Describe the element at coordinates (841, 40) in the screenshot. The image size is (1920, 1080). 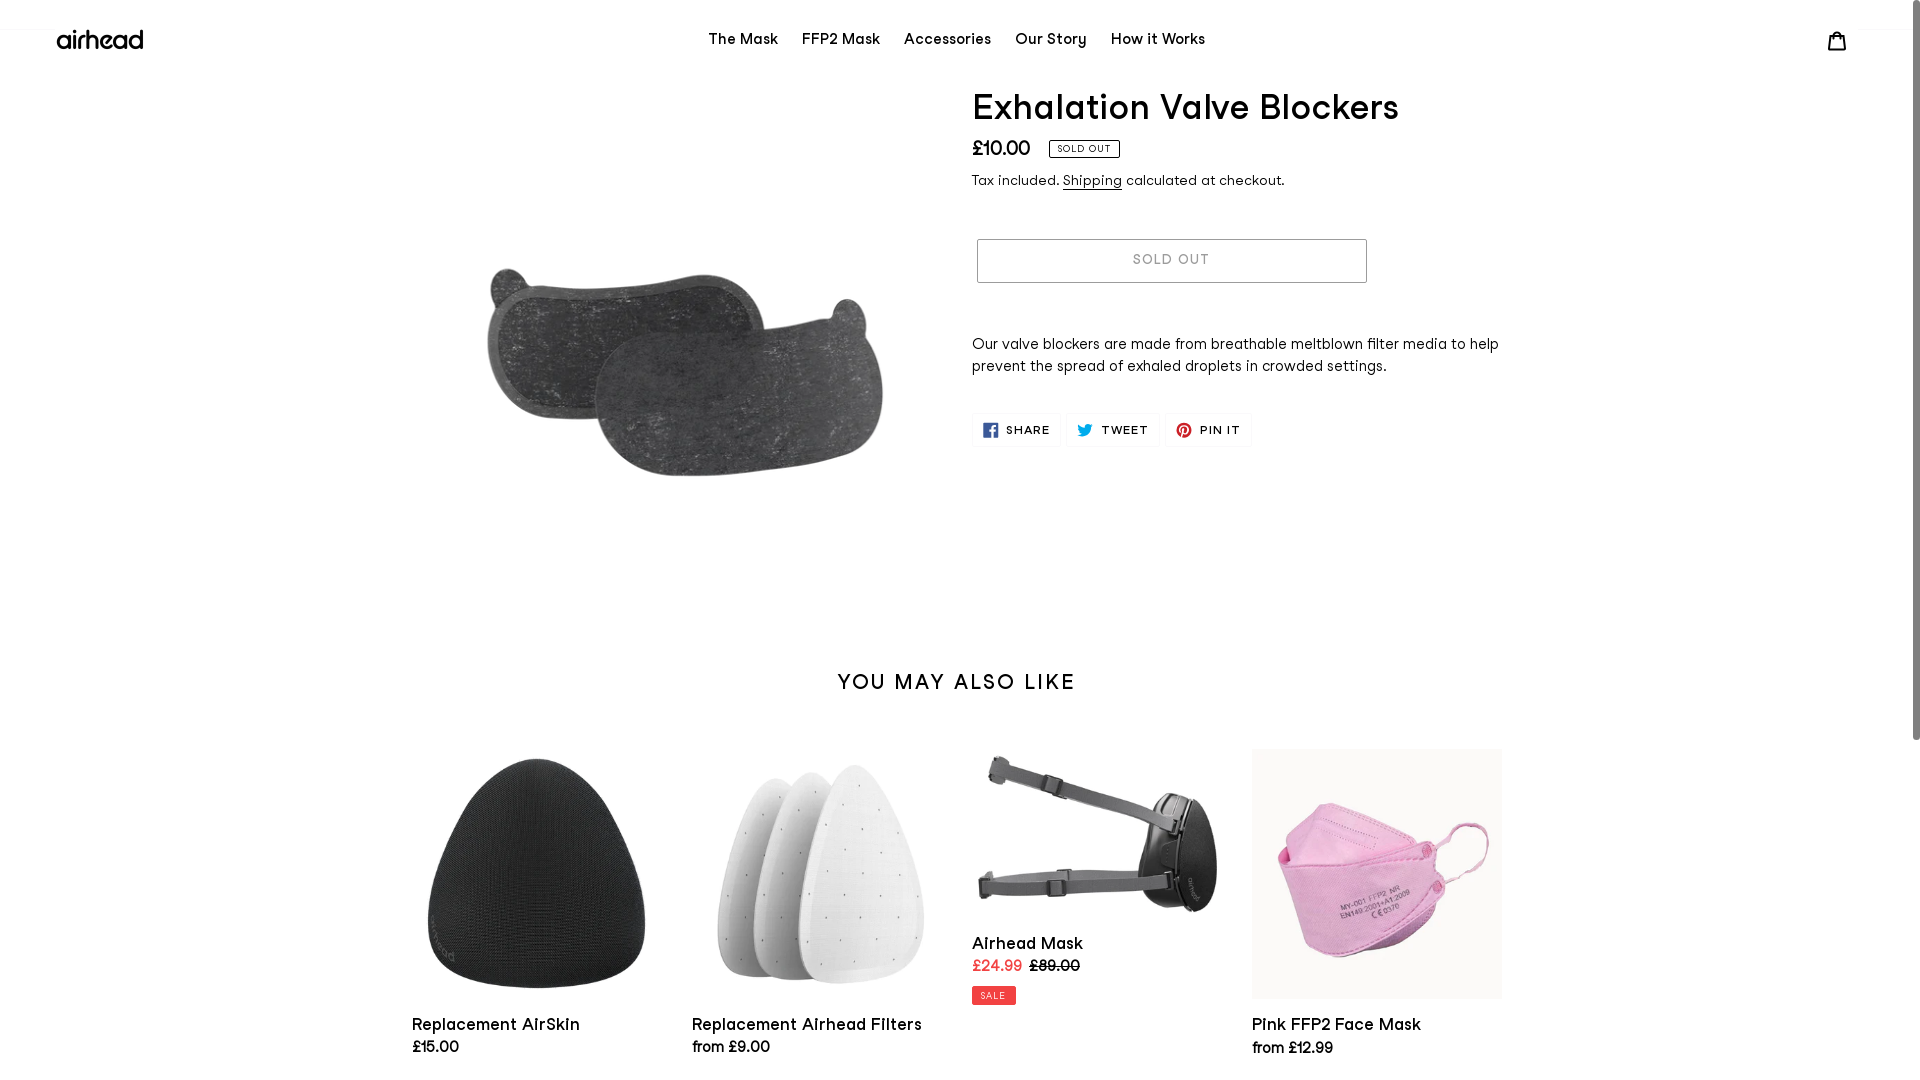
I see `FFP2 Mask` at that location.